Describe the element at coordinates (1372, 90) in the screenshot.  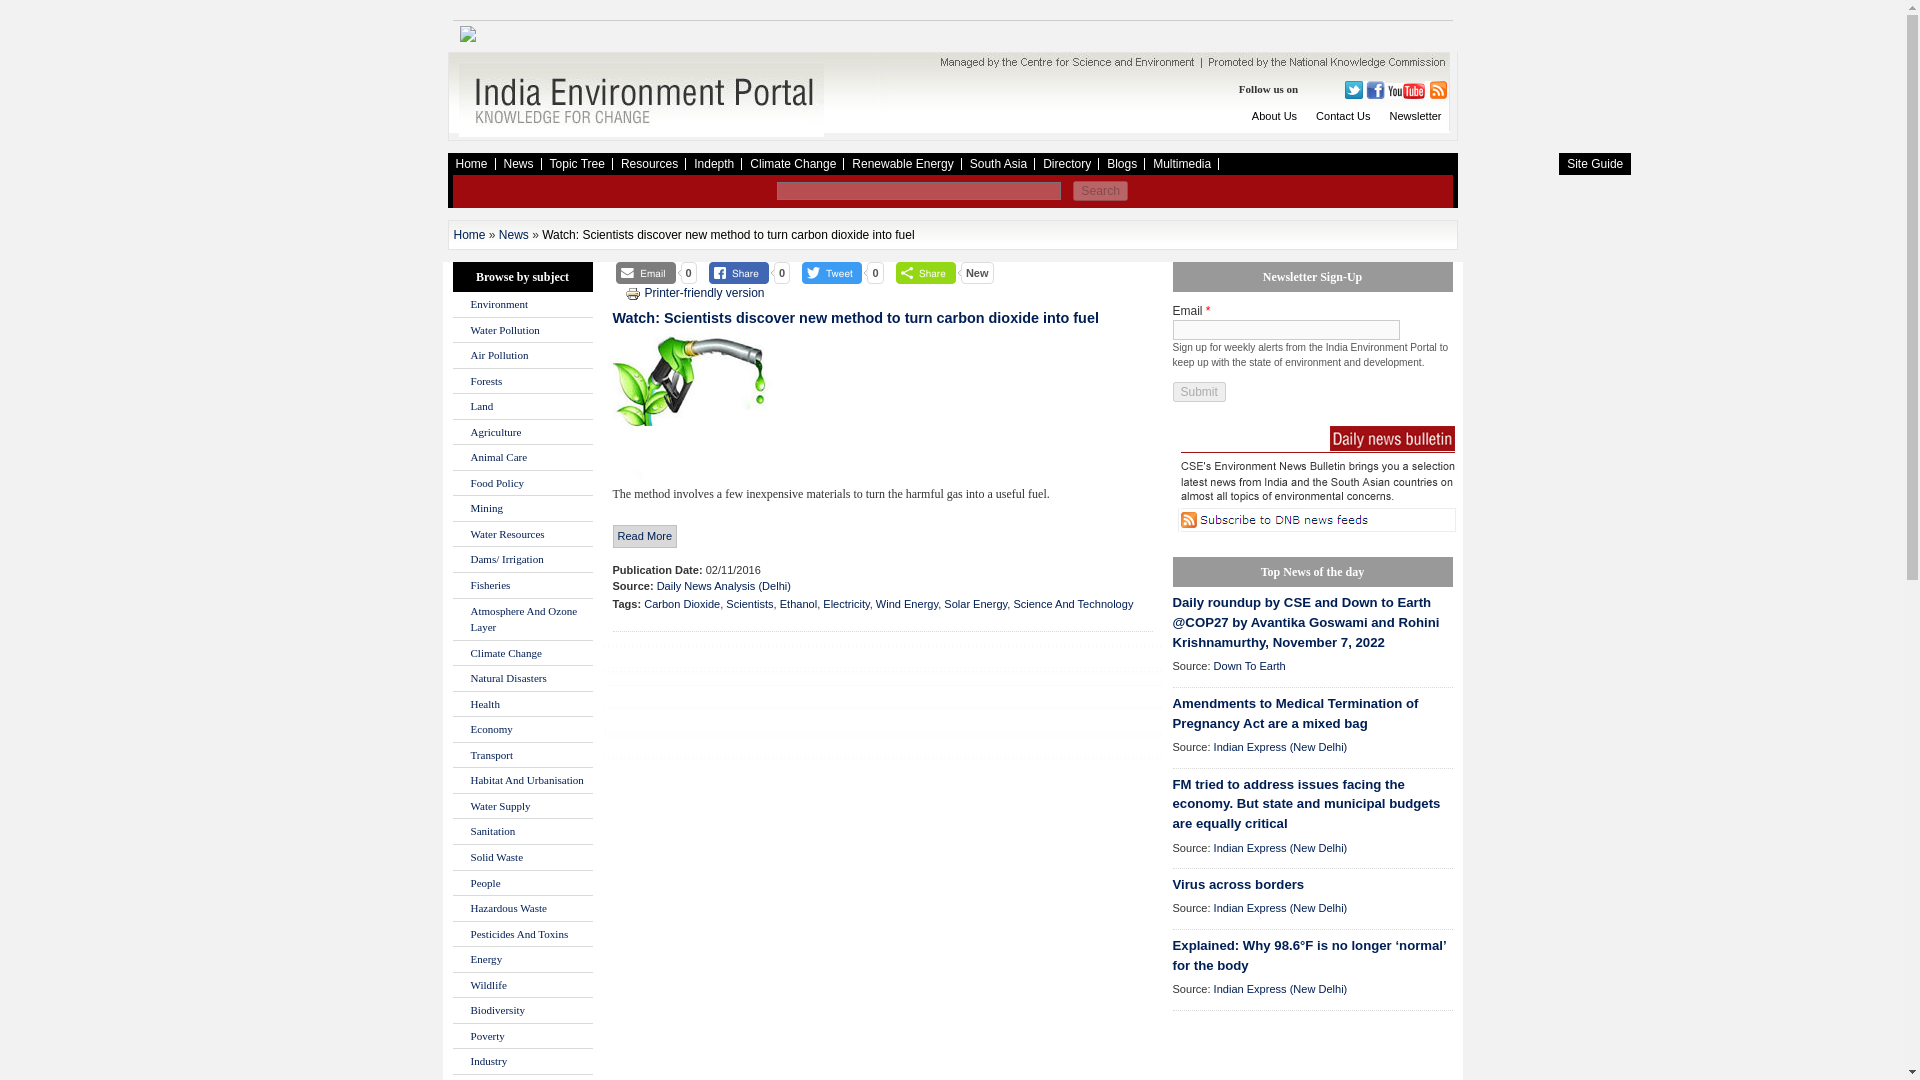
I see `Facebook` at that location.